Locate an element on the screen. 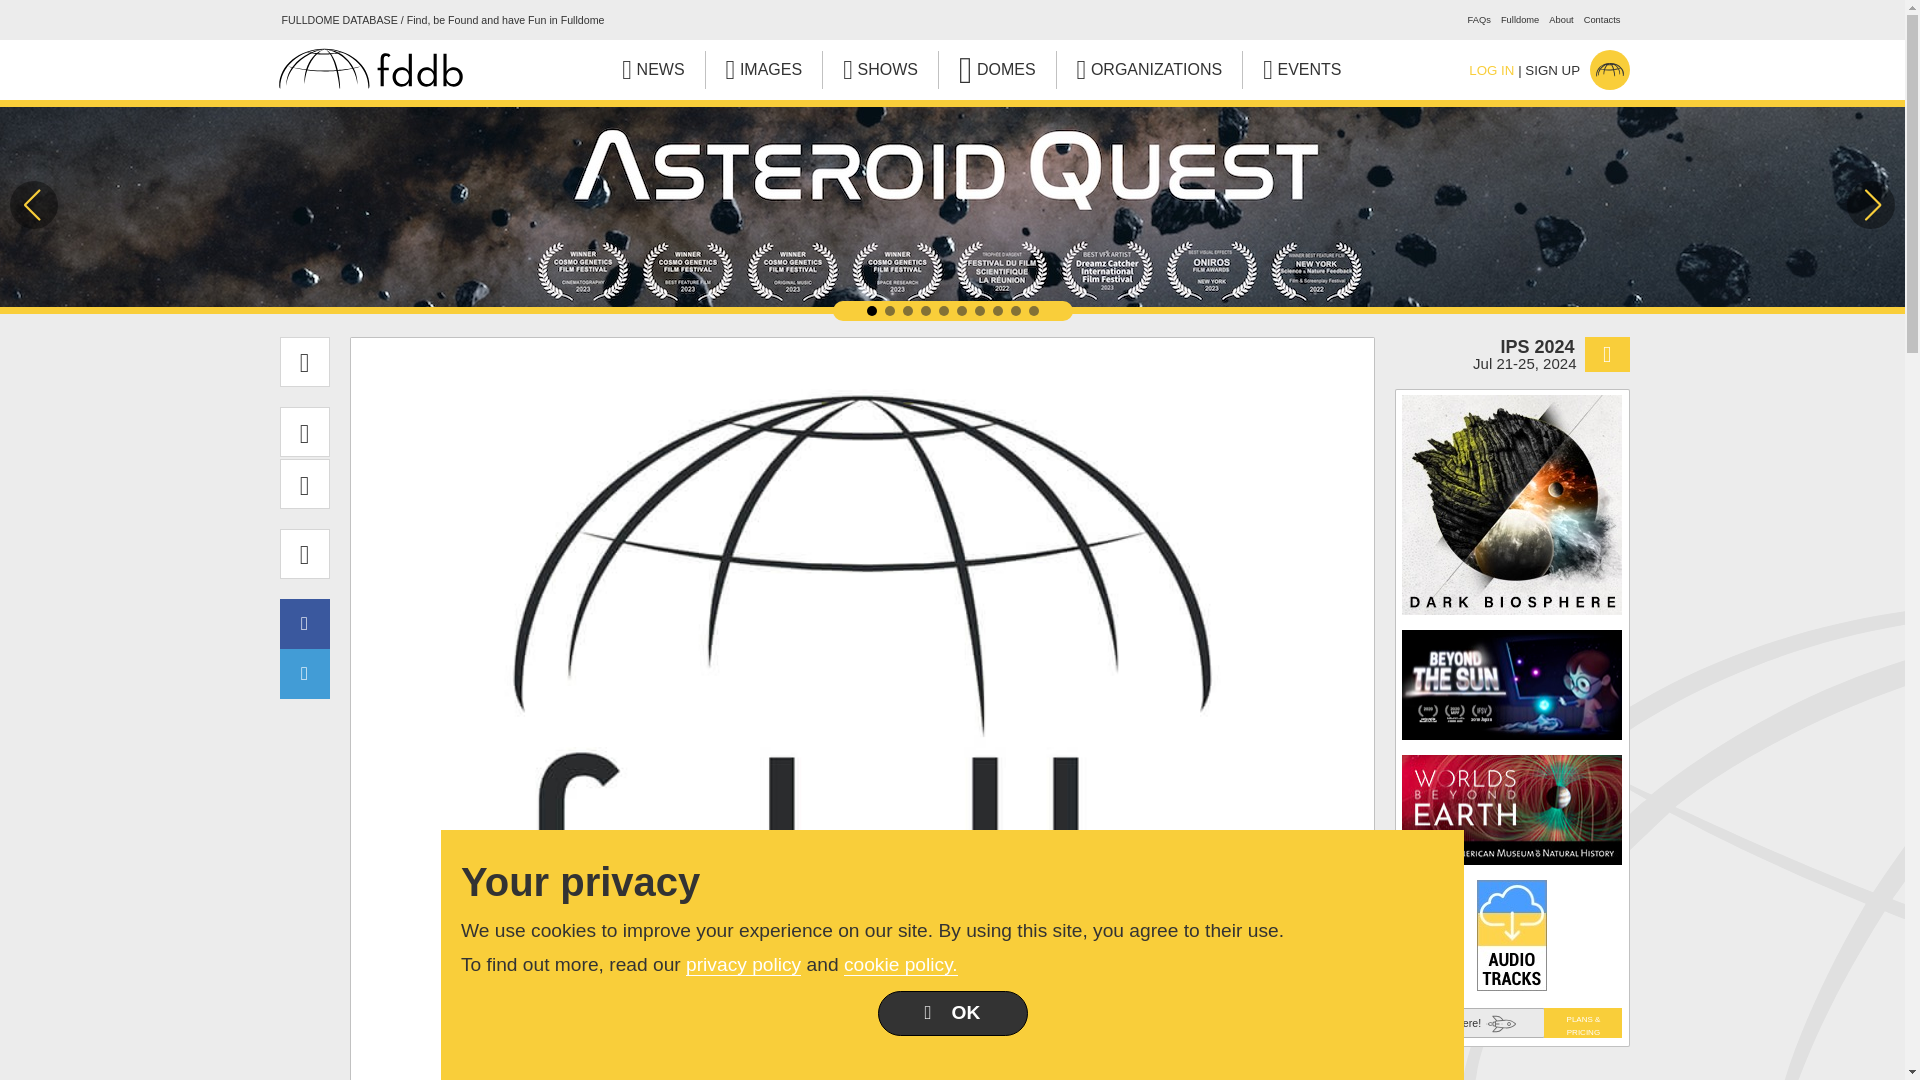 Image resolution: width=1920 pixels, height=1080 pixels. FAQs is located at coordinates (1480, 20).